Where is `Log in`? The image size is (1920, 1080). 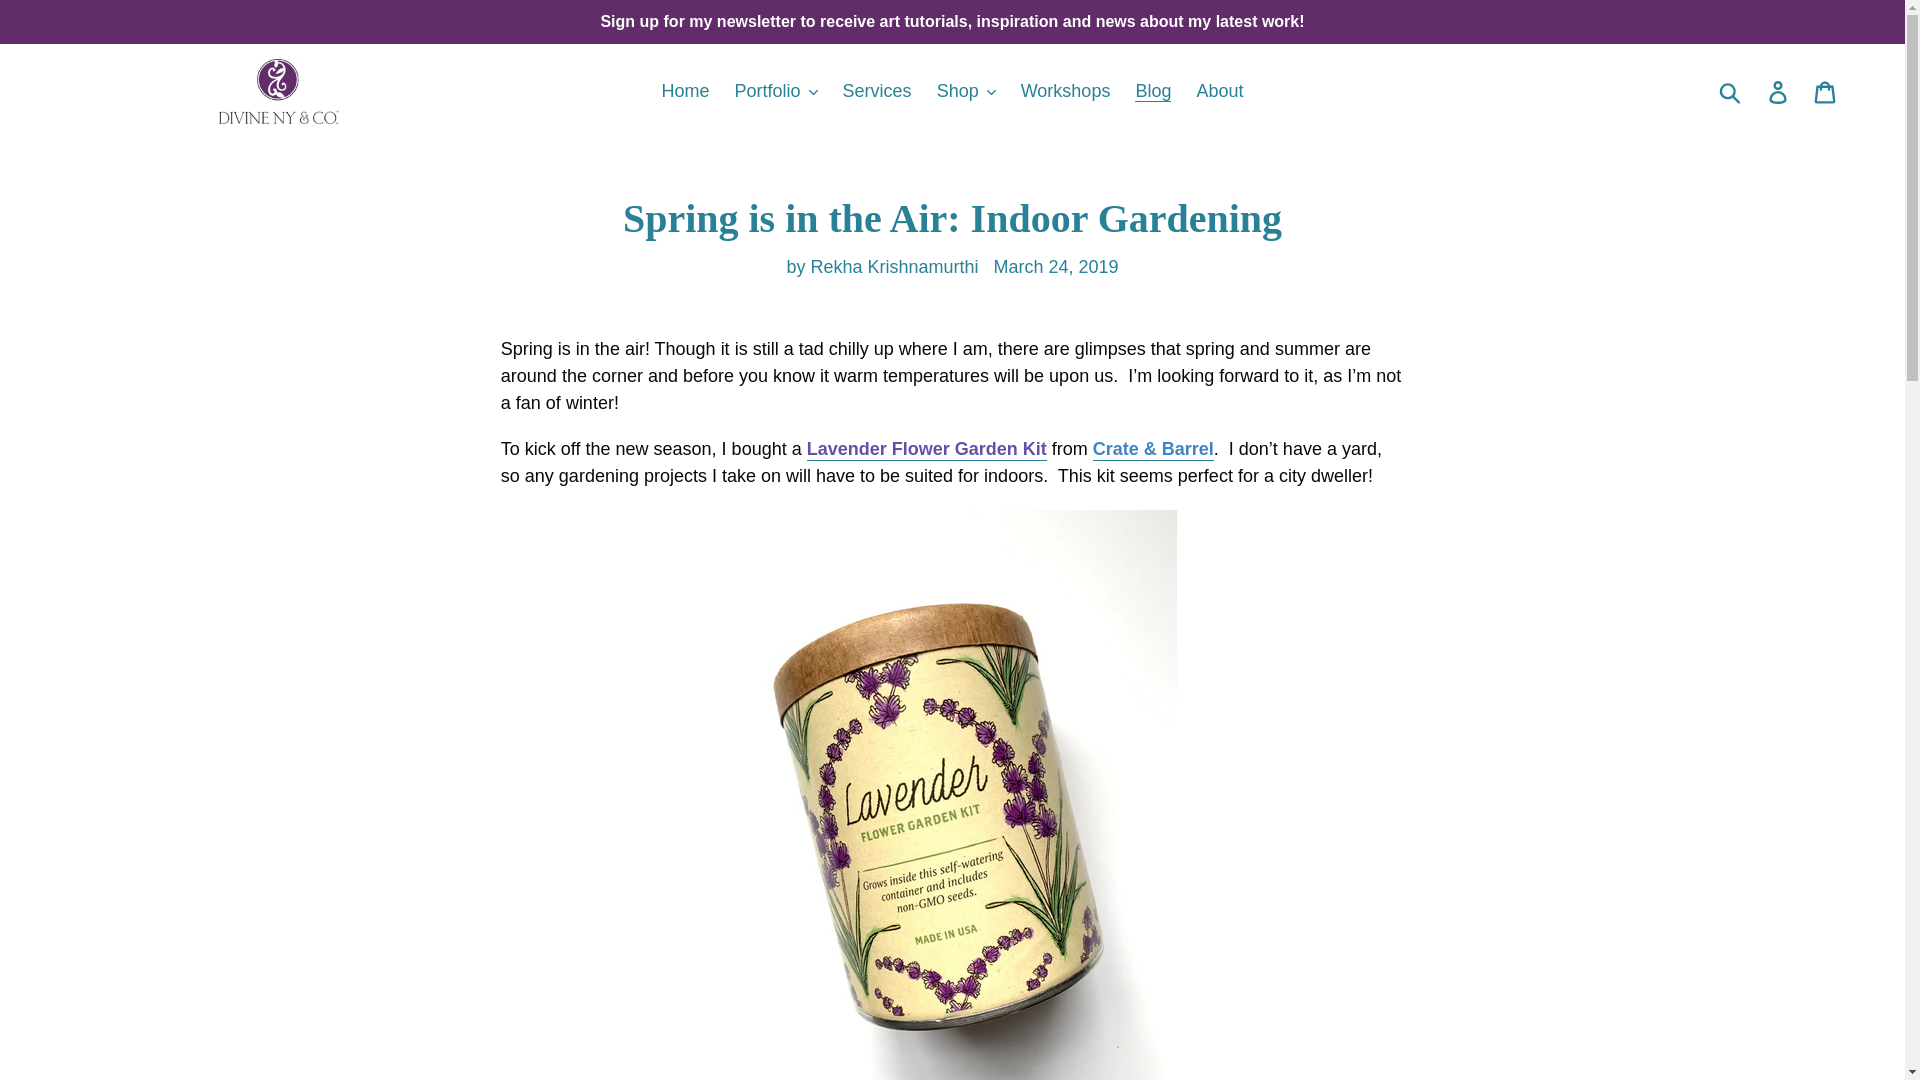
Log in is located at coordinates (1779, 91).